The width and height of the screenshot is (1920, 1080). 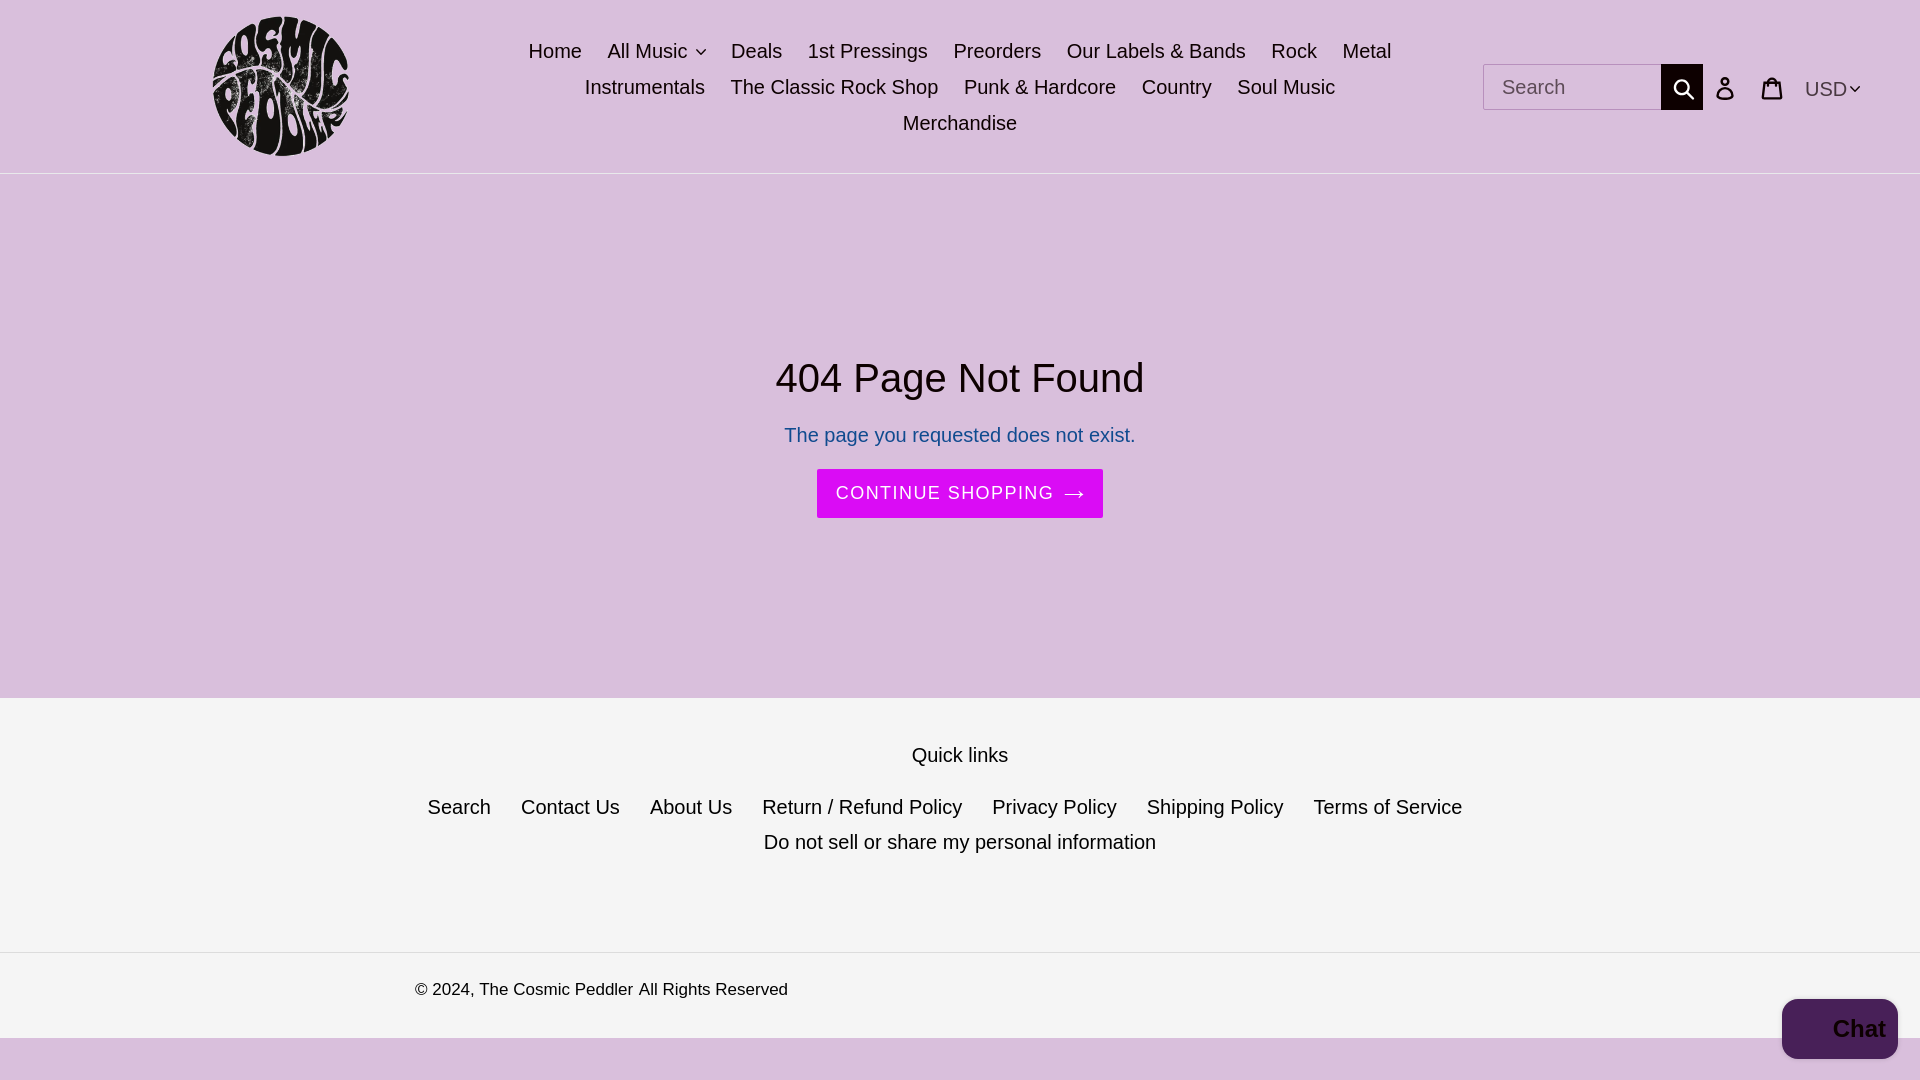 I want to click on Soul Music, so click(x=1286, y=86).